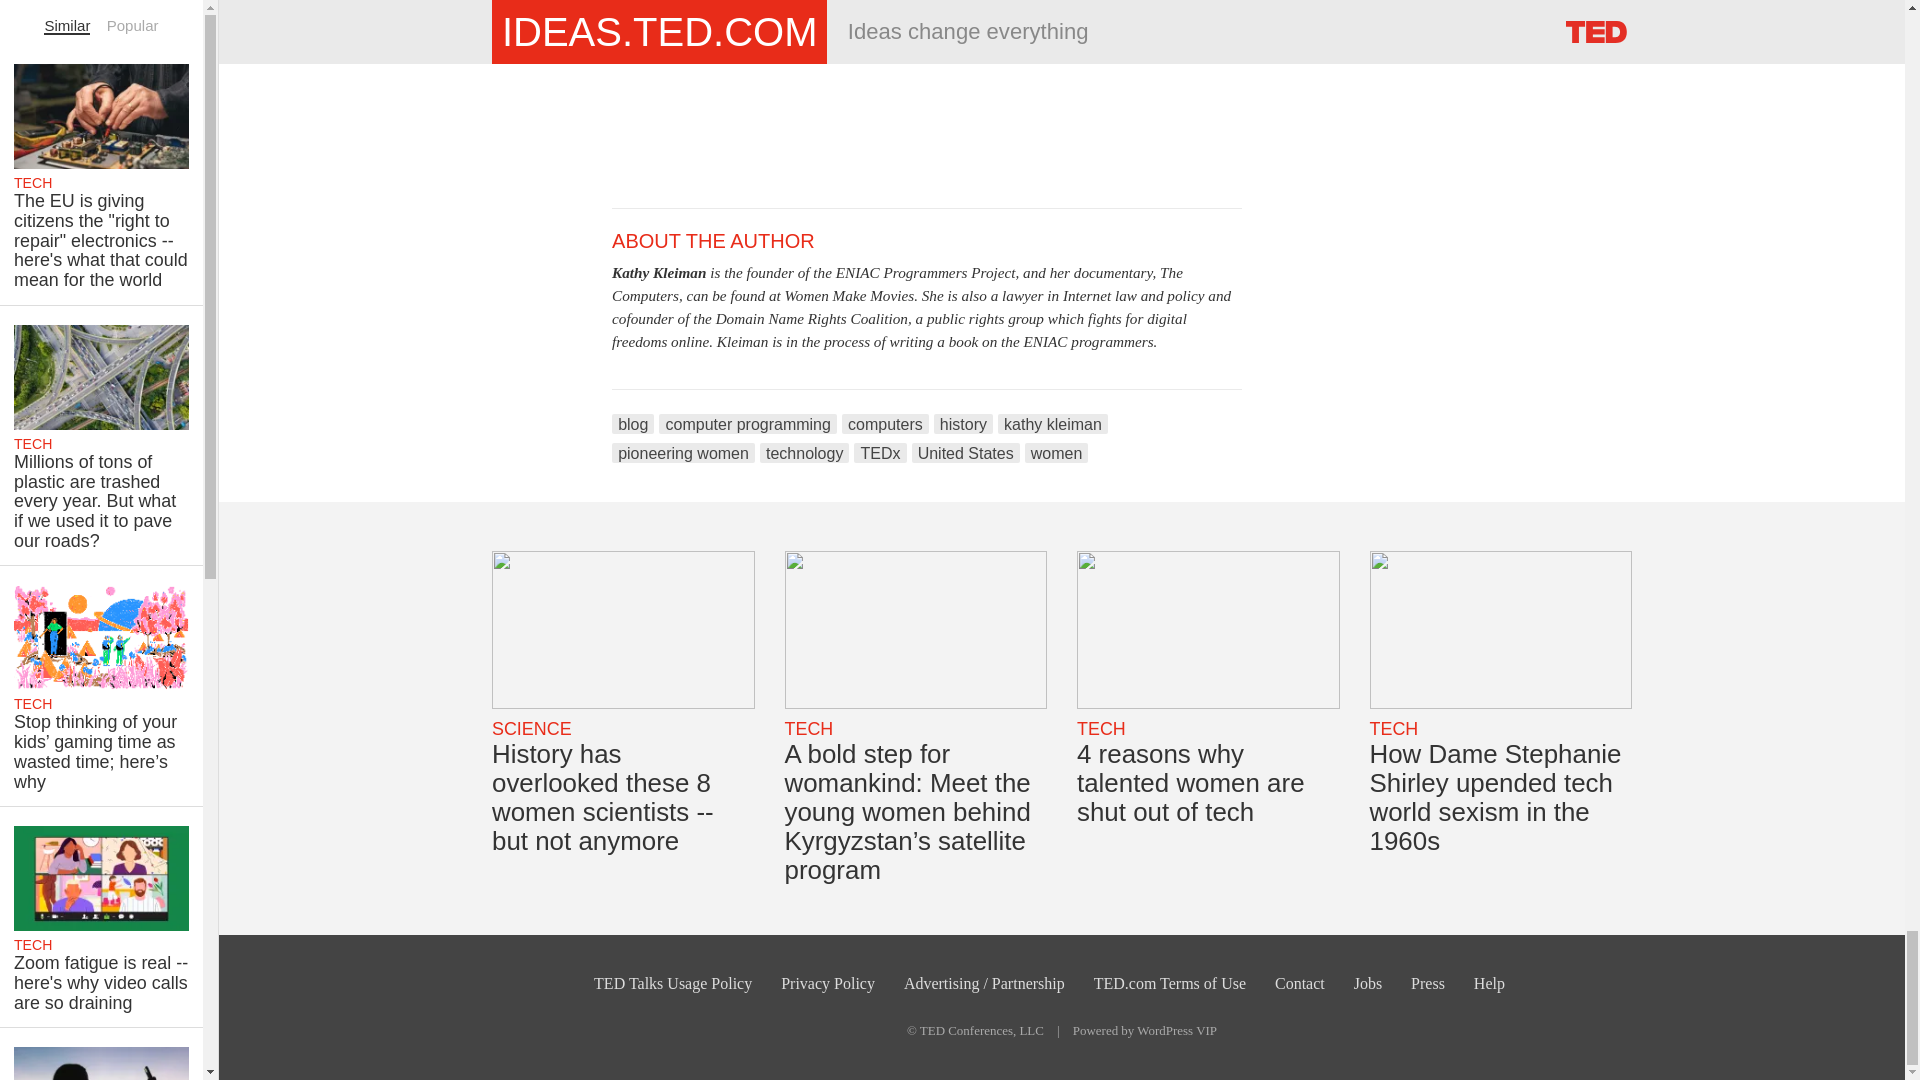 This screenshot has height=1080, width=1920. What do you see at coordinates (659, 272) in the screenshot?
I see `Kathy Kleiman` at bounding box center [659, 272].